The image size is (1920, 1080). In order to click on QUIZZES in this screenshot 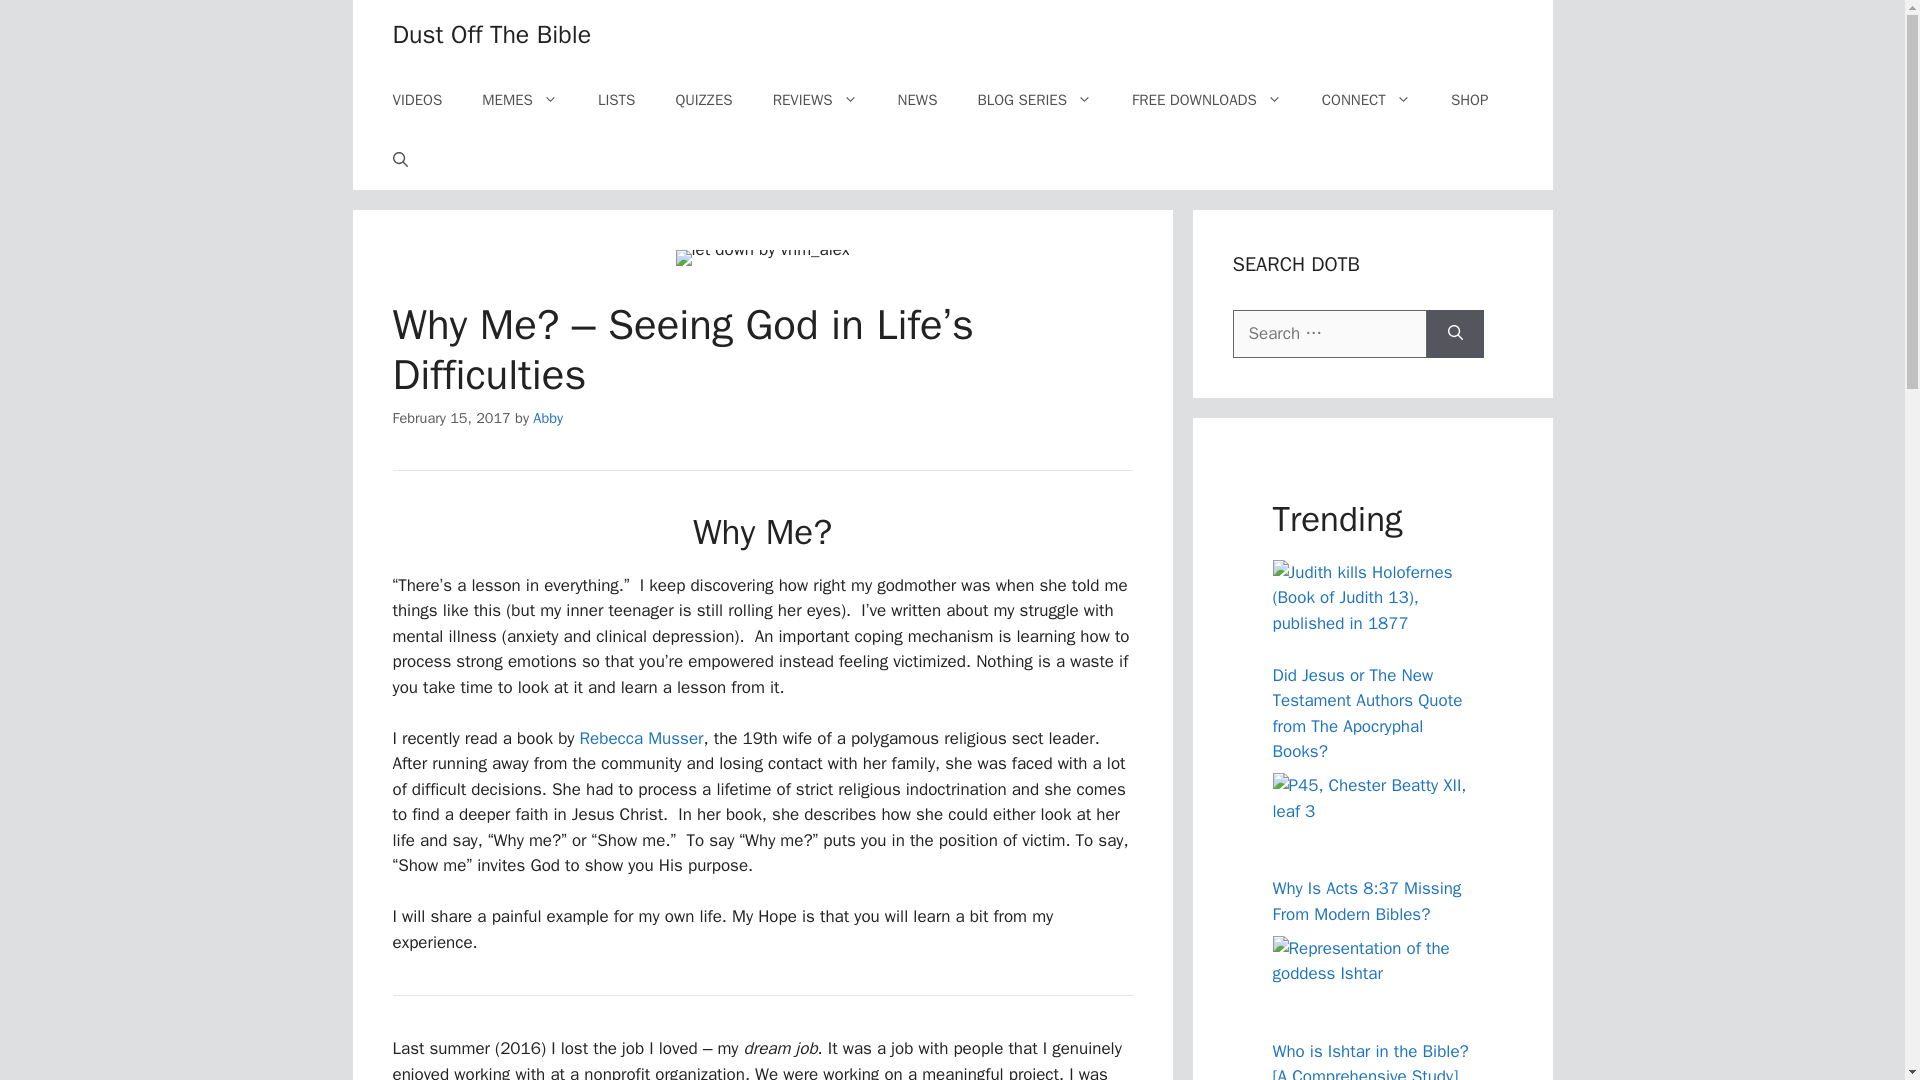, I will do `click(703, 100)`.